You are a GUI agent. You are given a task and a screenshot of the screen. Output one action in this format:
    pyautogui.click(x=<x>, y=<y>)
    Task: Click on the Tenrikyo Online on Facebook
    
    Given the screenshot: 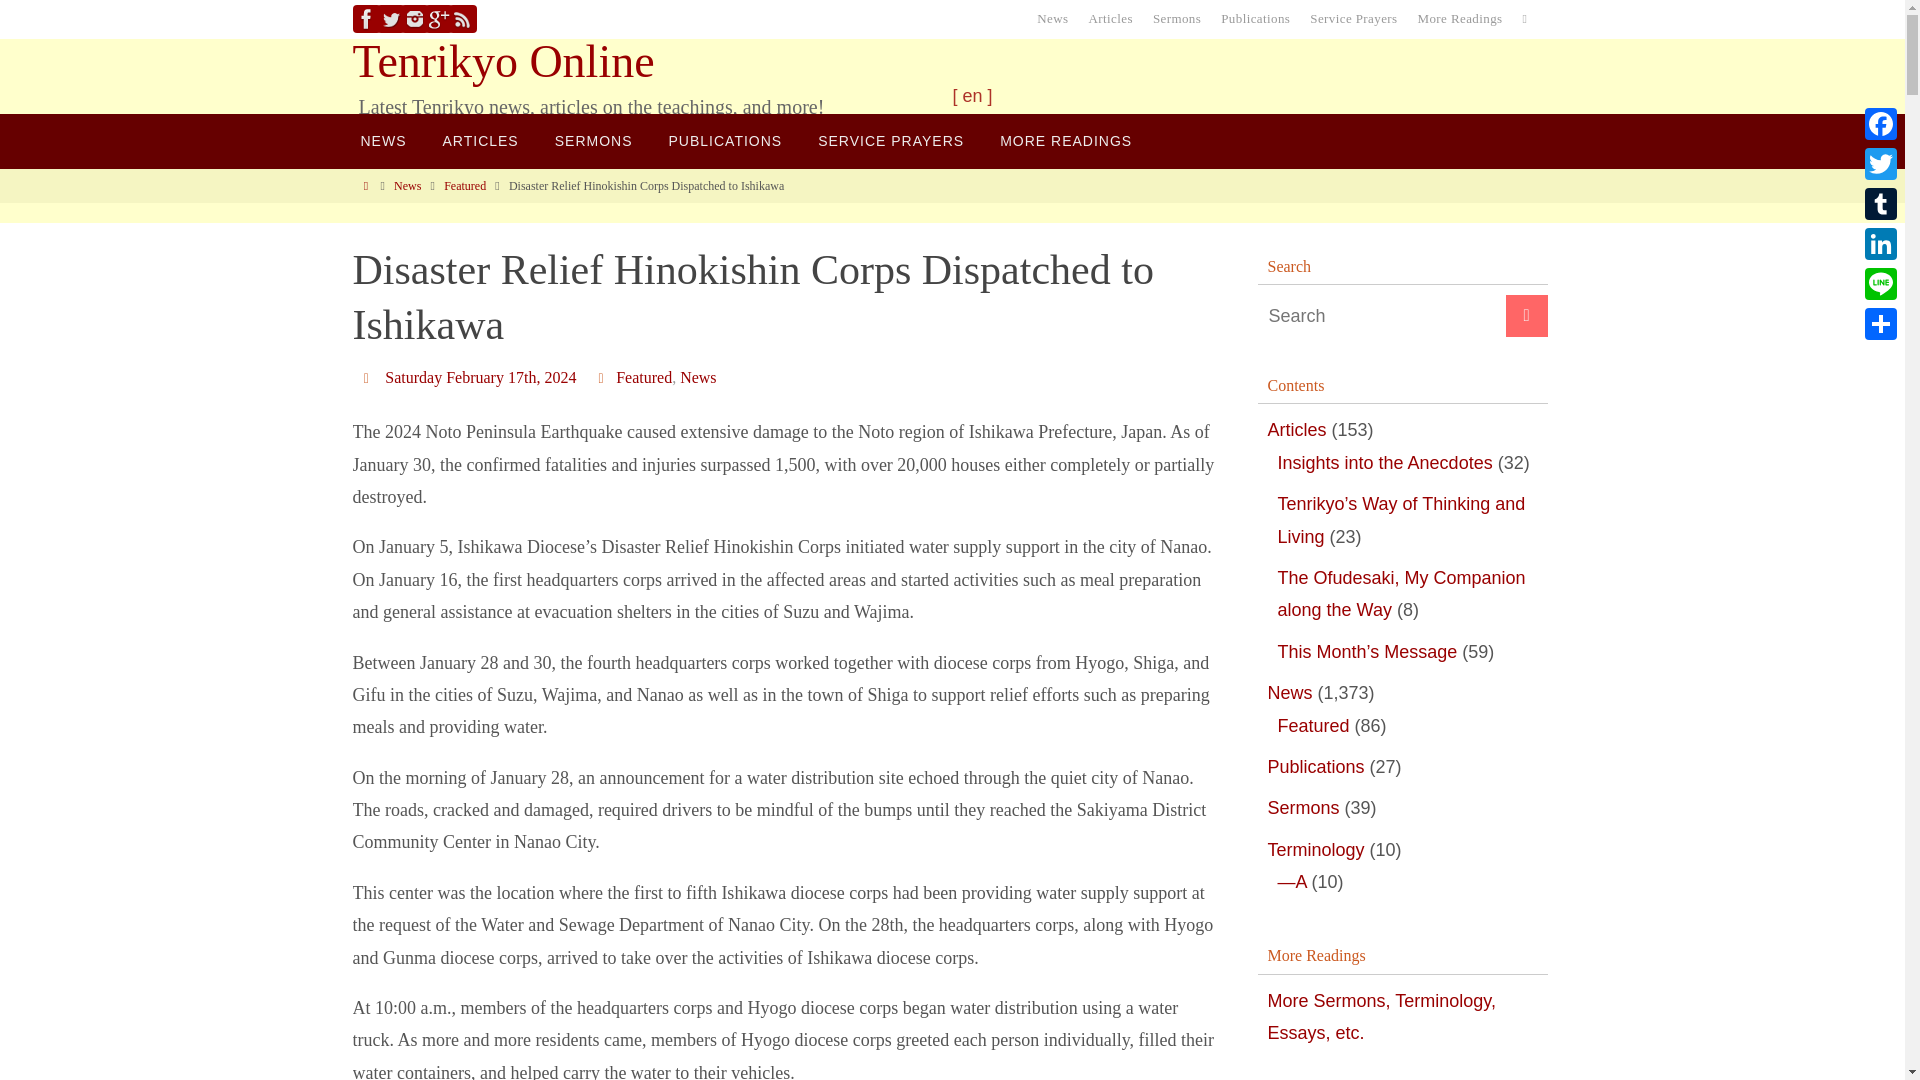 What is the action you would take?
    pyautogui.click(x=366, y=19)
    